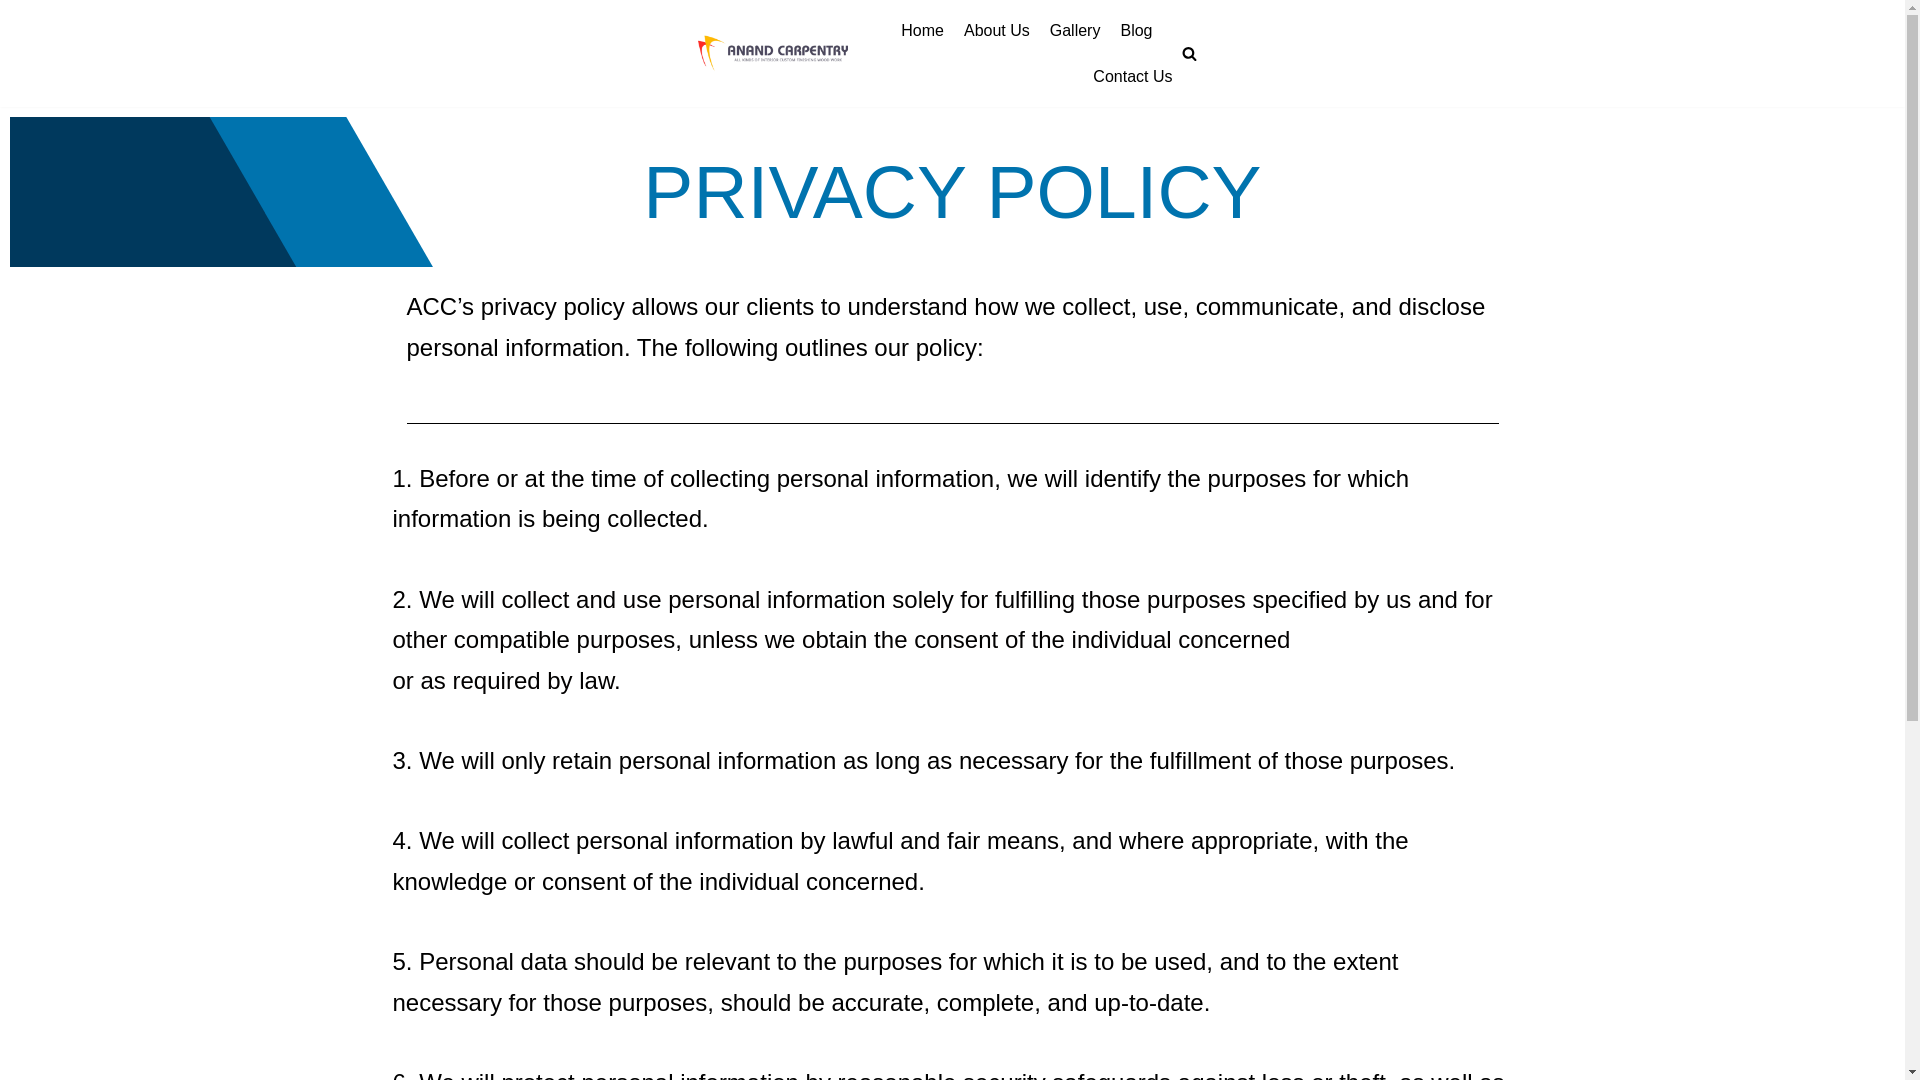  Describe the element at coordinates (922, 31) in the screenshot. I see `Home` at that location.